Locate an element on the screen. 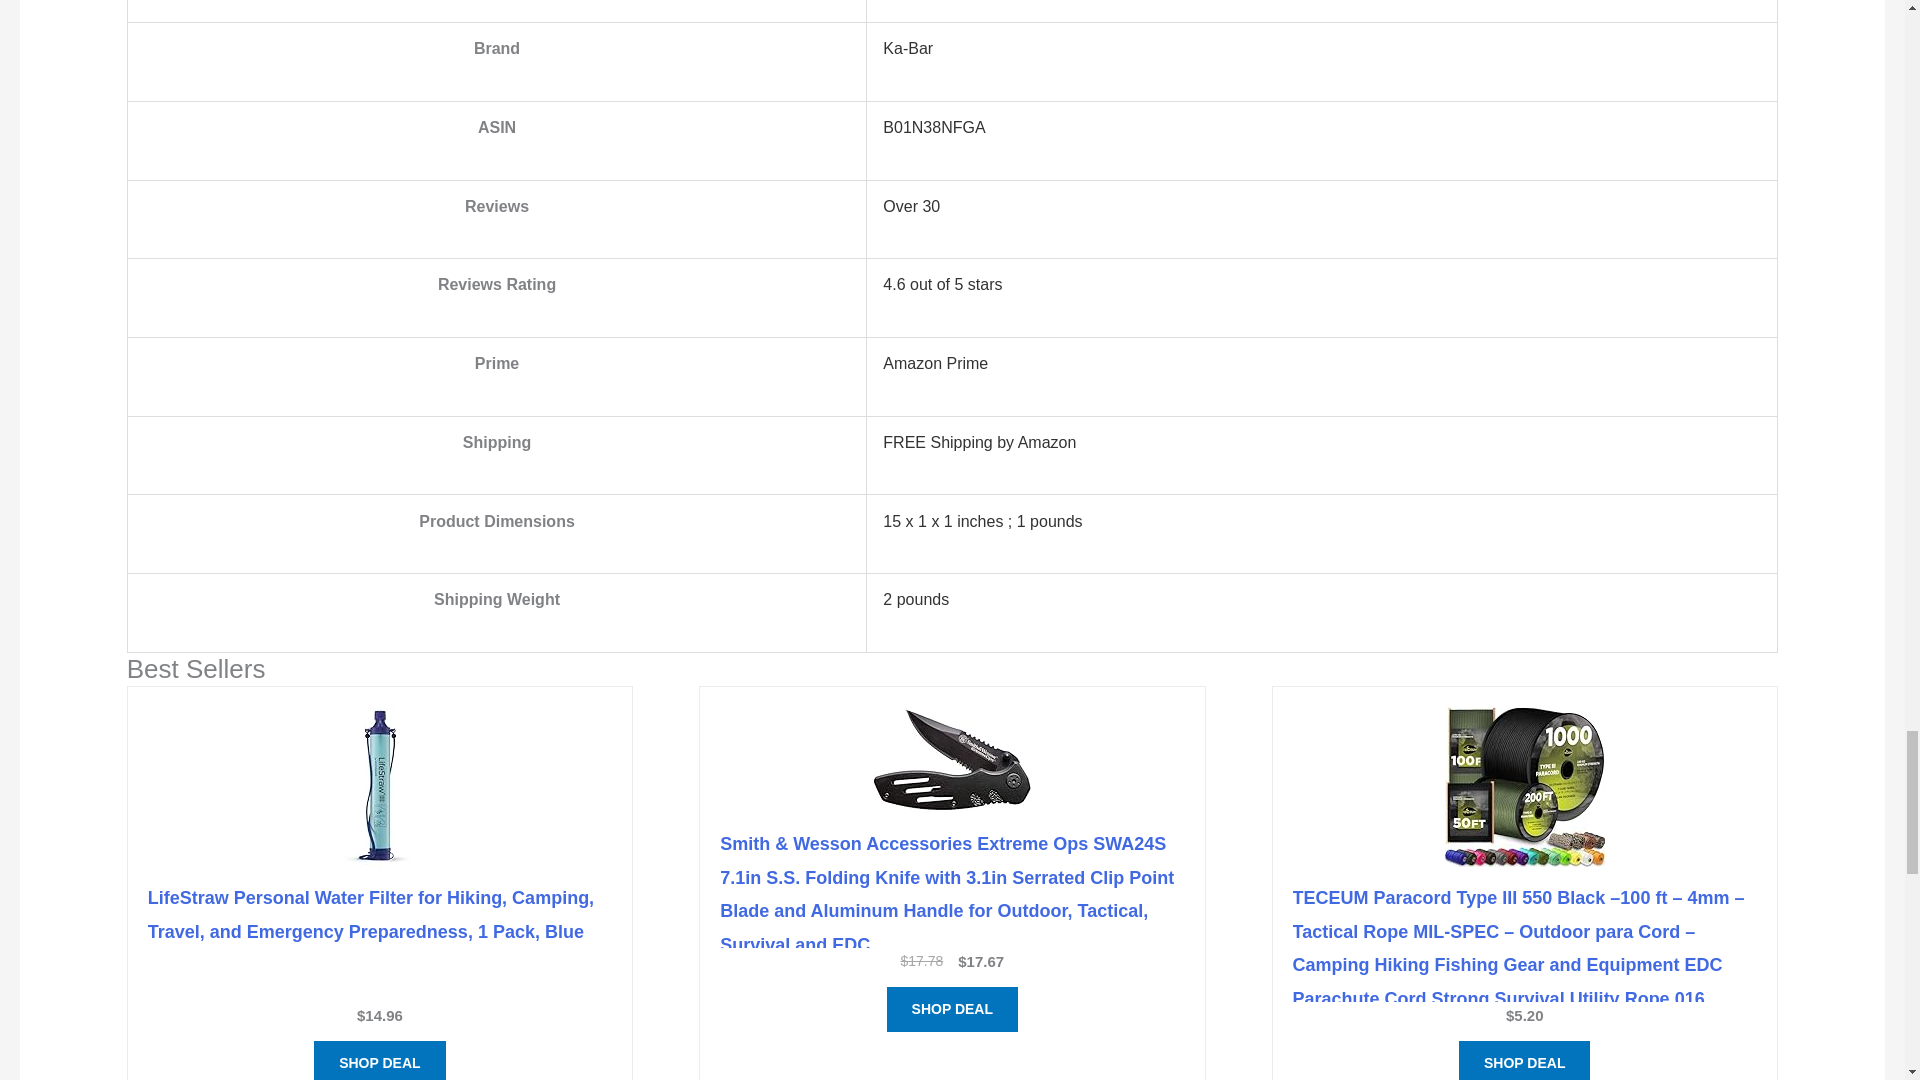  Ka-Bar is located at coordinates (908, 48).